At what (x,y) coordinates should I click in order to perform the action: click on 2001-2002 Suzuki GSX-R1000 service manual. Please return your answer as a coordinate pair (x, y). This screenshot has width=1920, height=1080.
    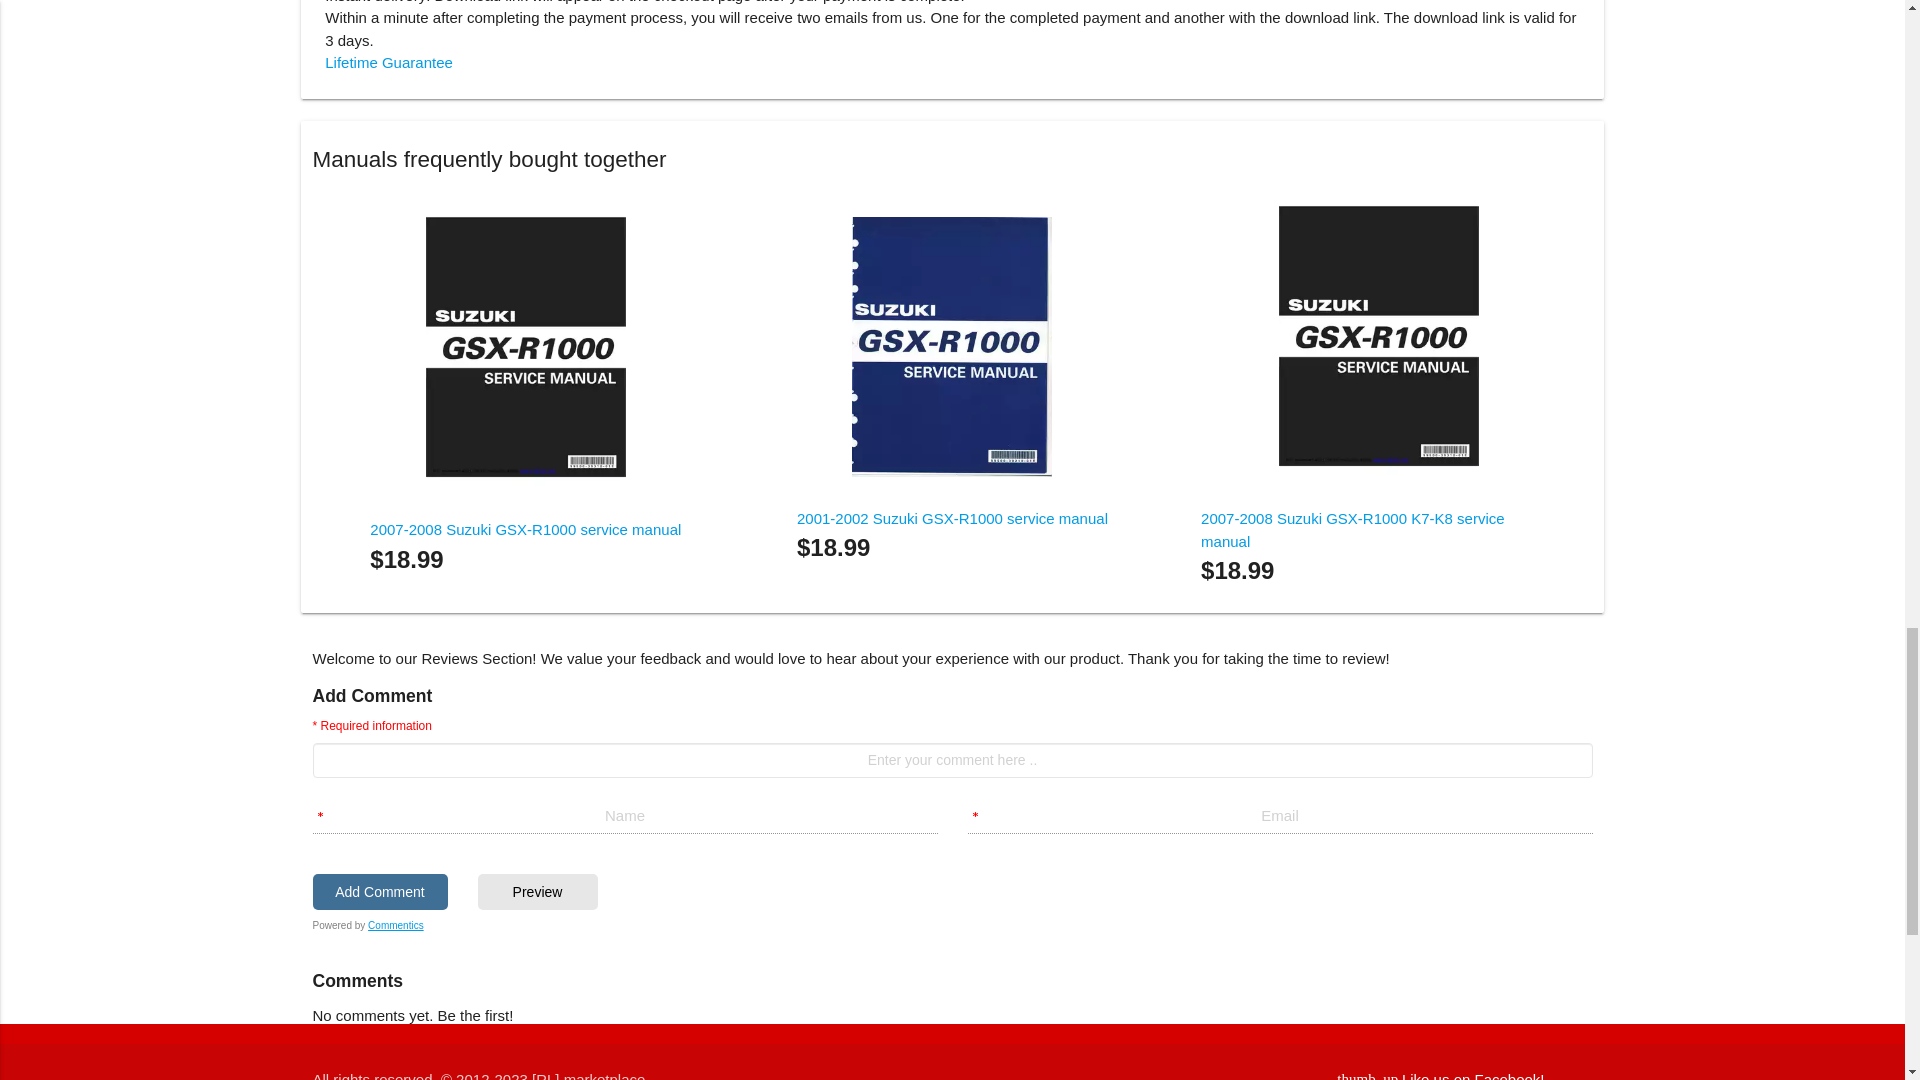
    Looking at the image, I should click on (952, 518).